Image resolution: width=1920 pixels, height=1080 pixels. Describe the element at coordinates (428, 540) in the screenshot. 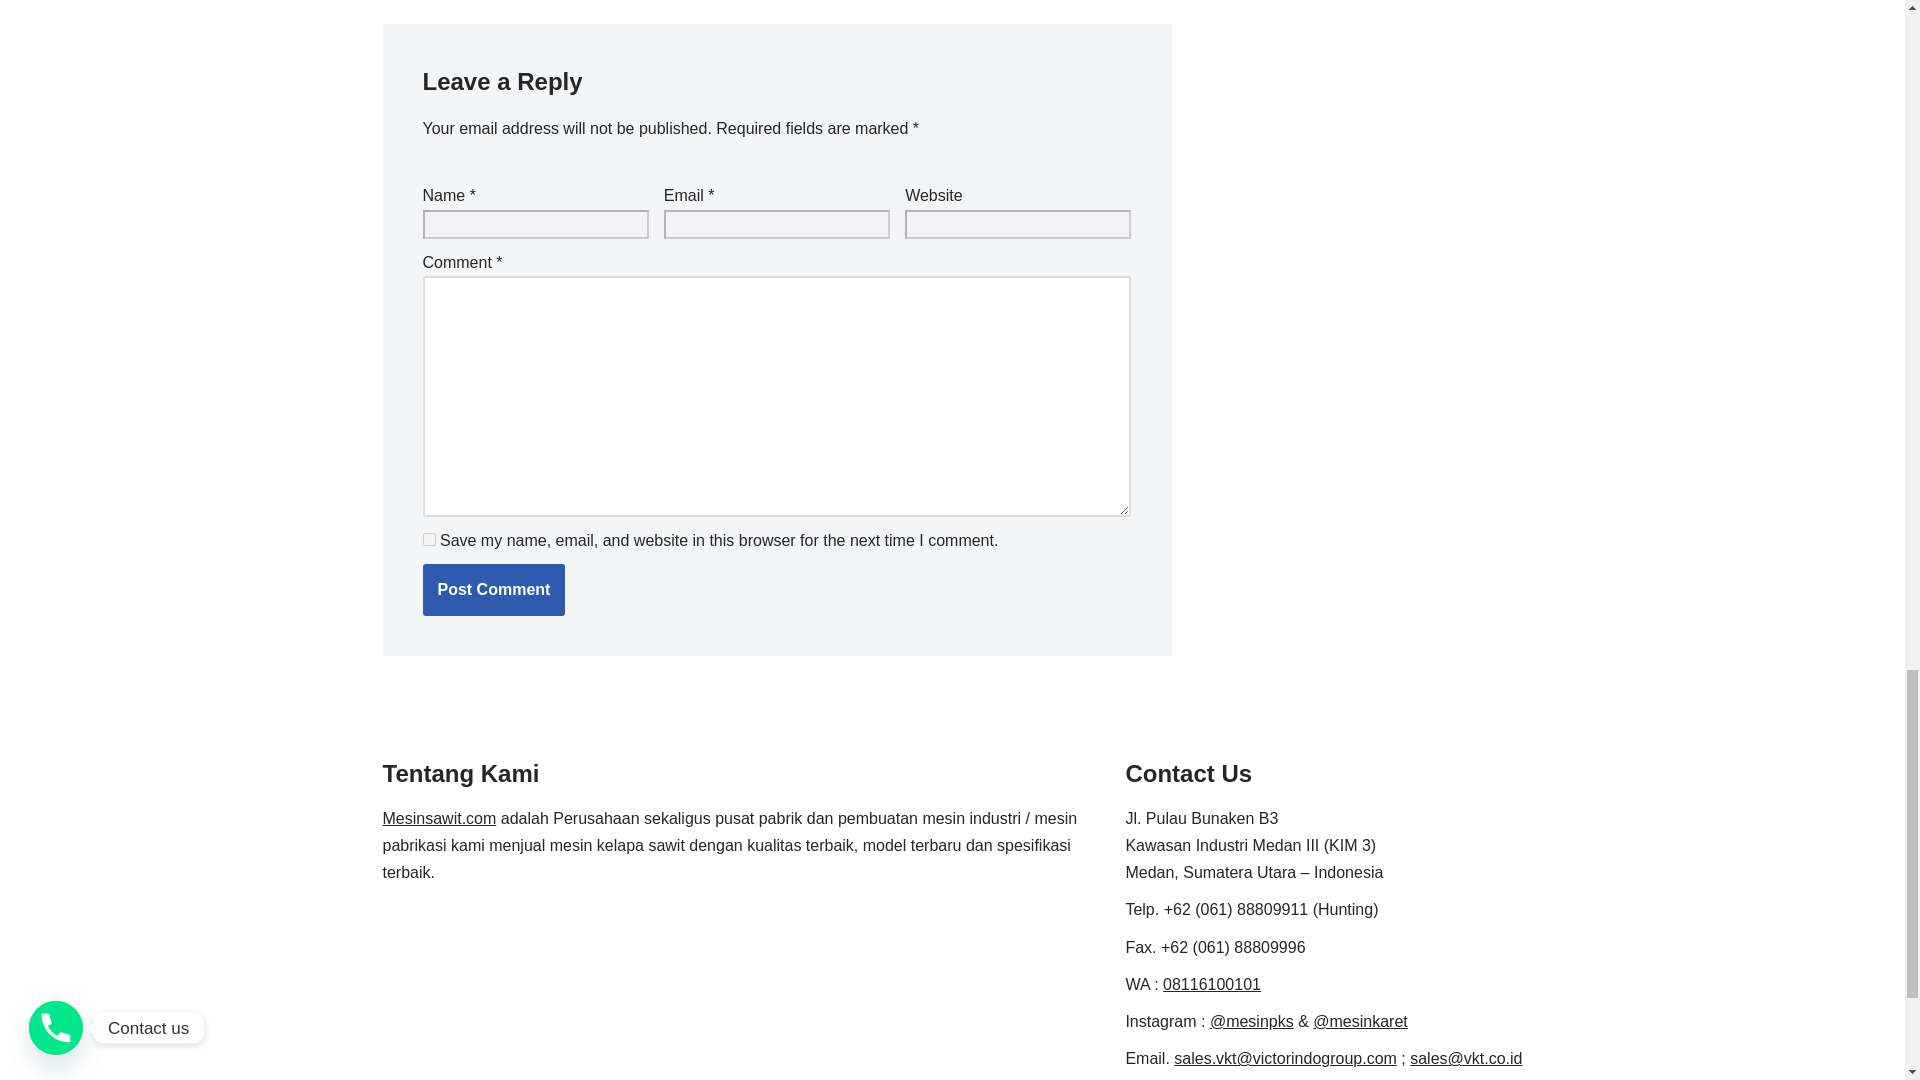

I see `yes` at that location.